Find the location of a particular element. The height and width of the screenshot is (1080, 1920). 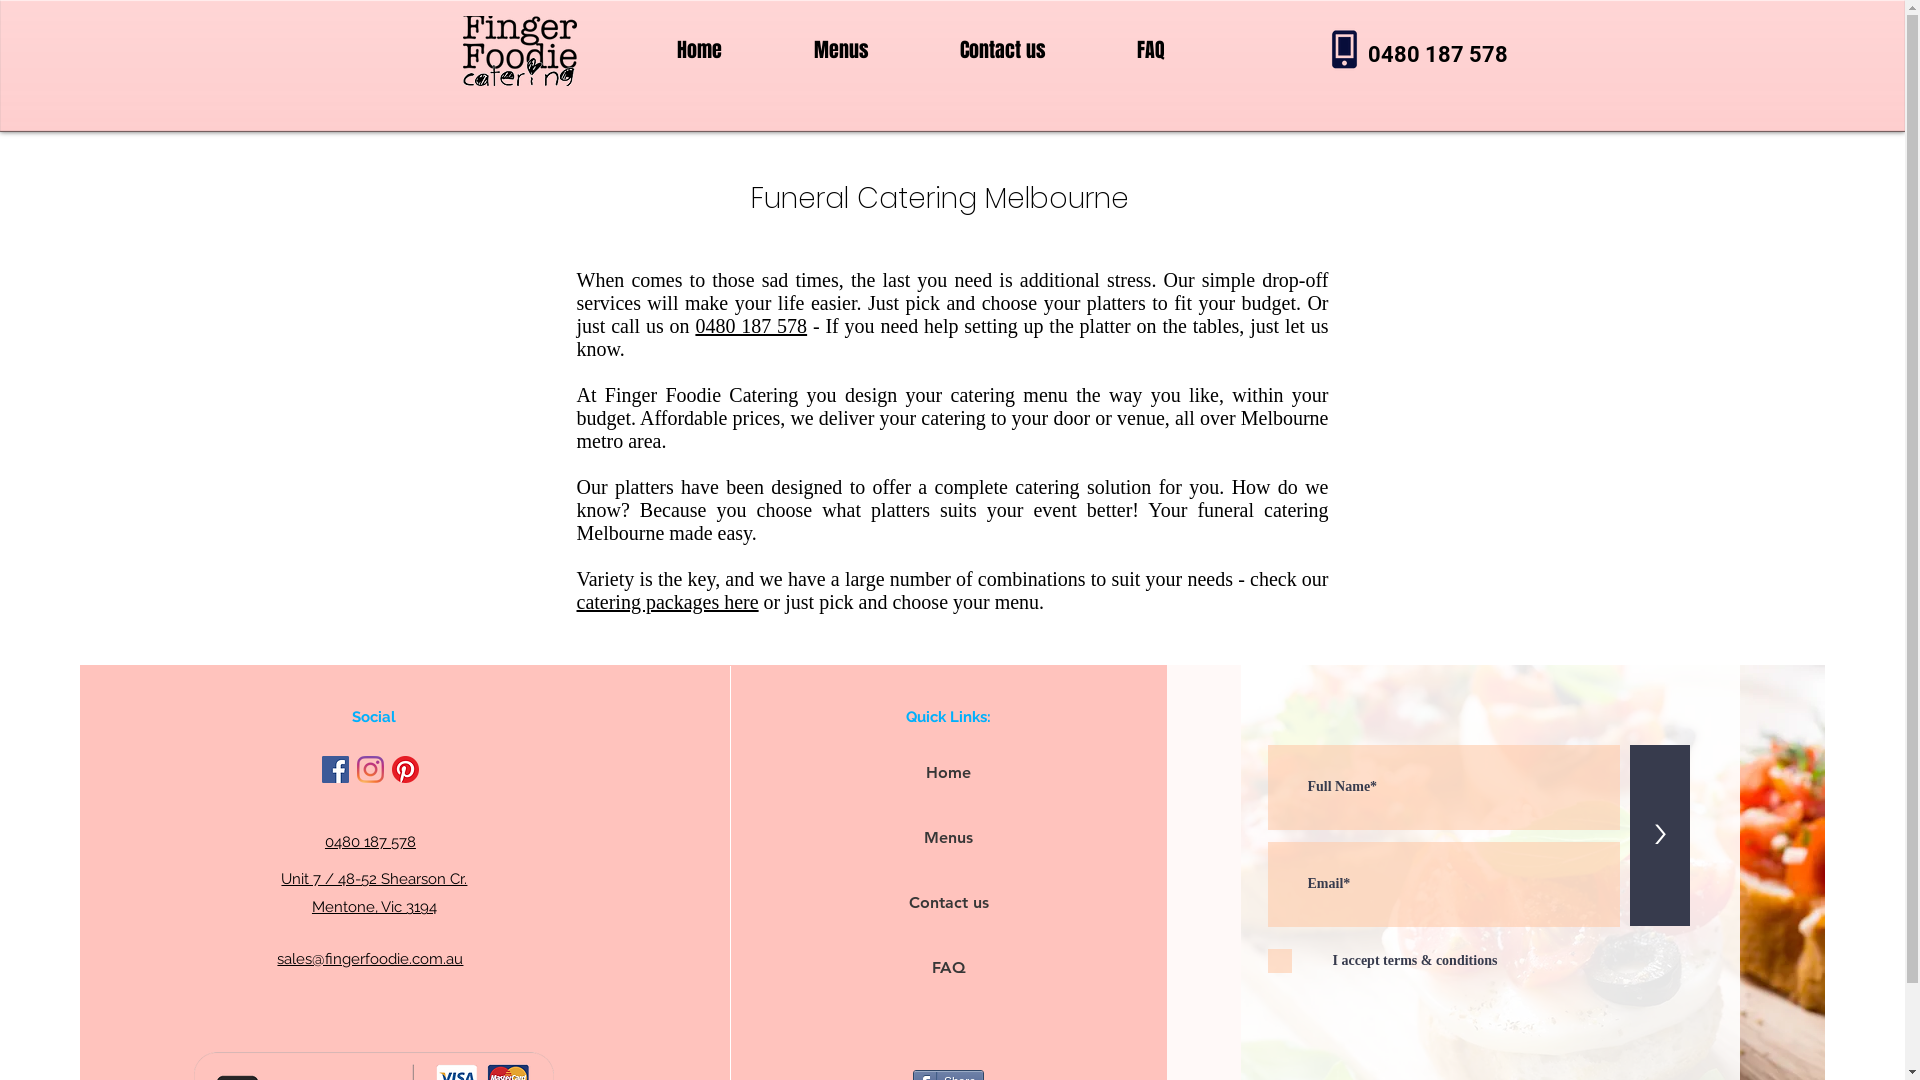

catering packages here is located at coordinates (667, 602).